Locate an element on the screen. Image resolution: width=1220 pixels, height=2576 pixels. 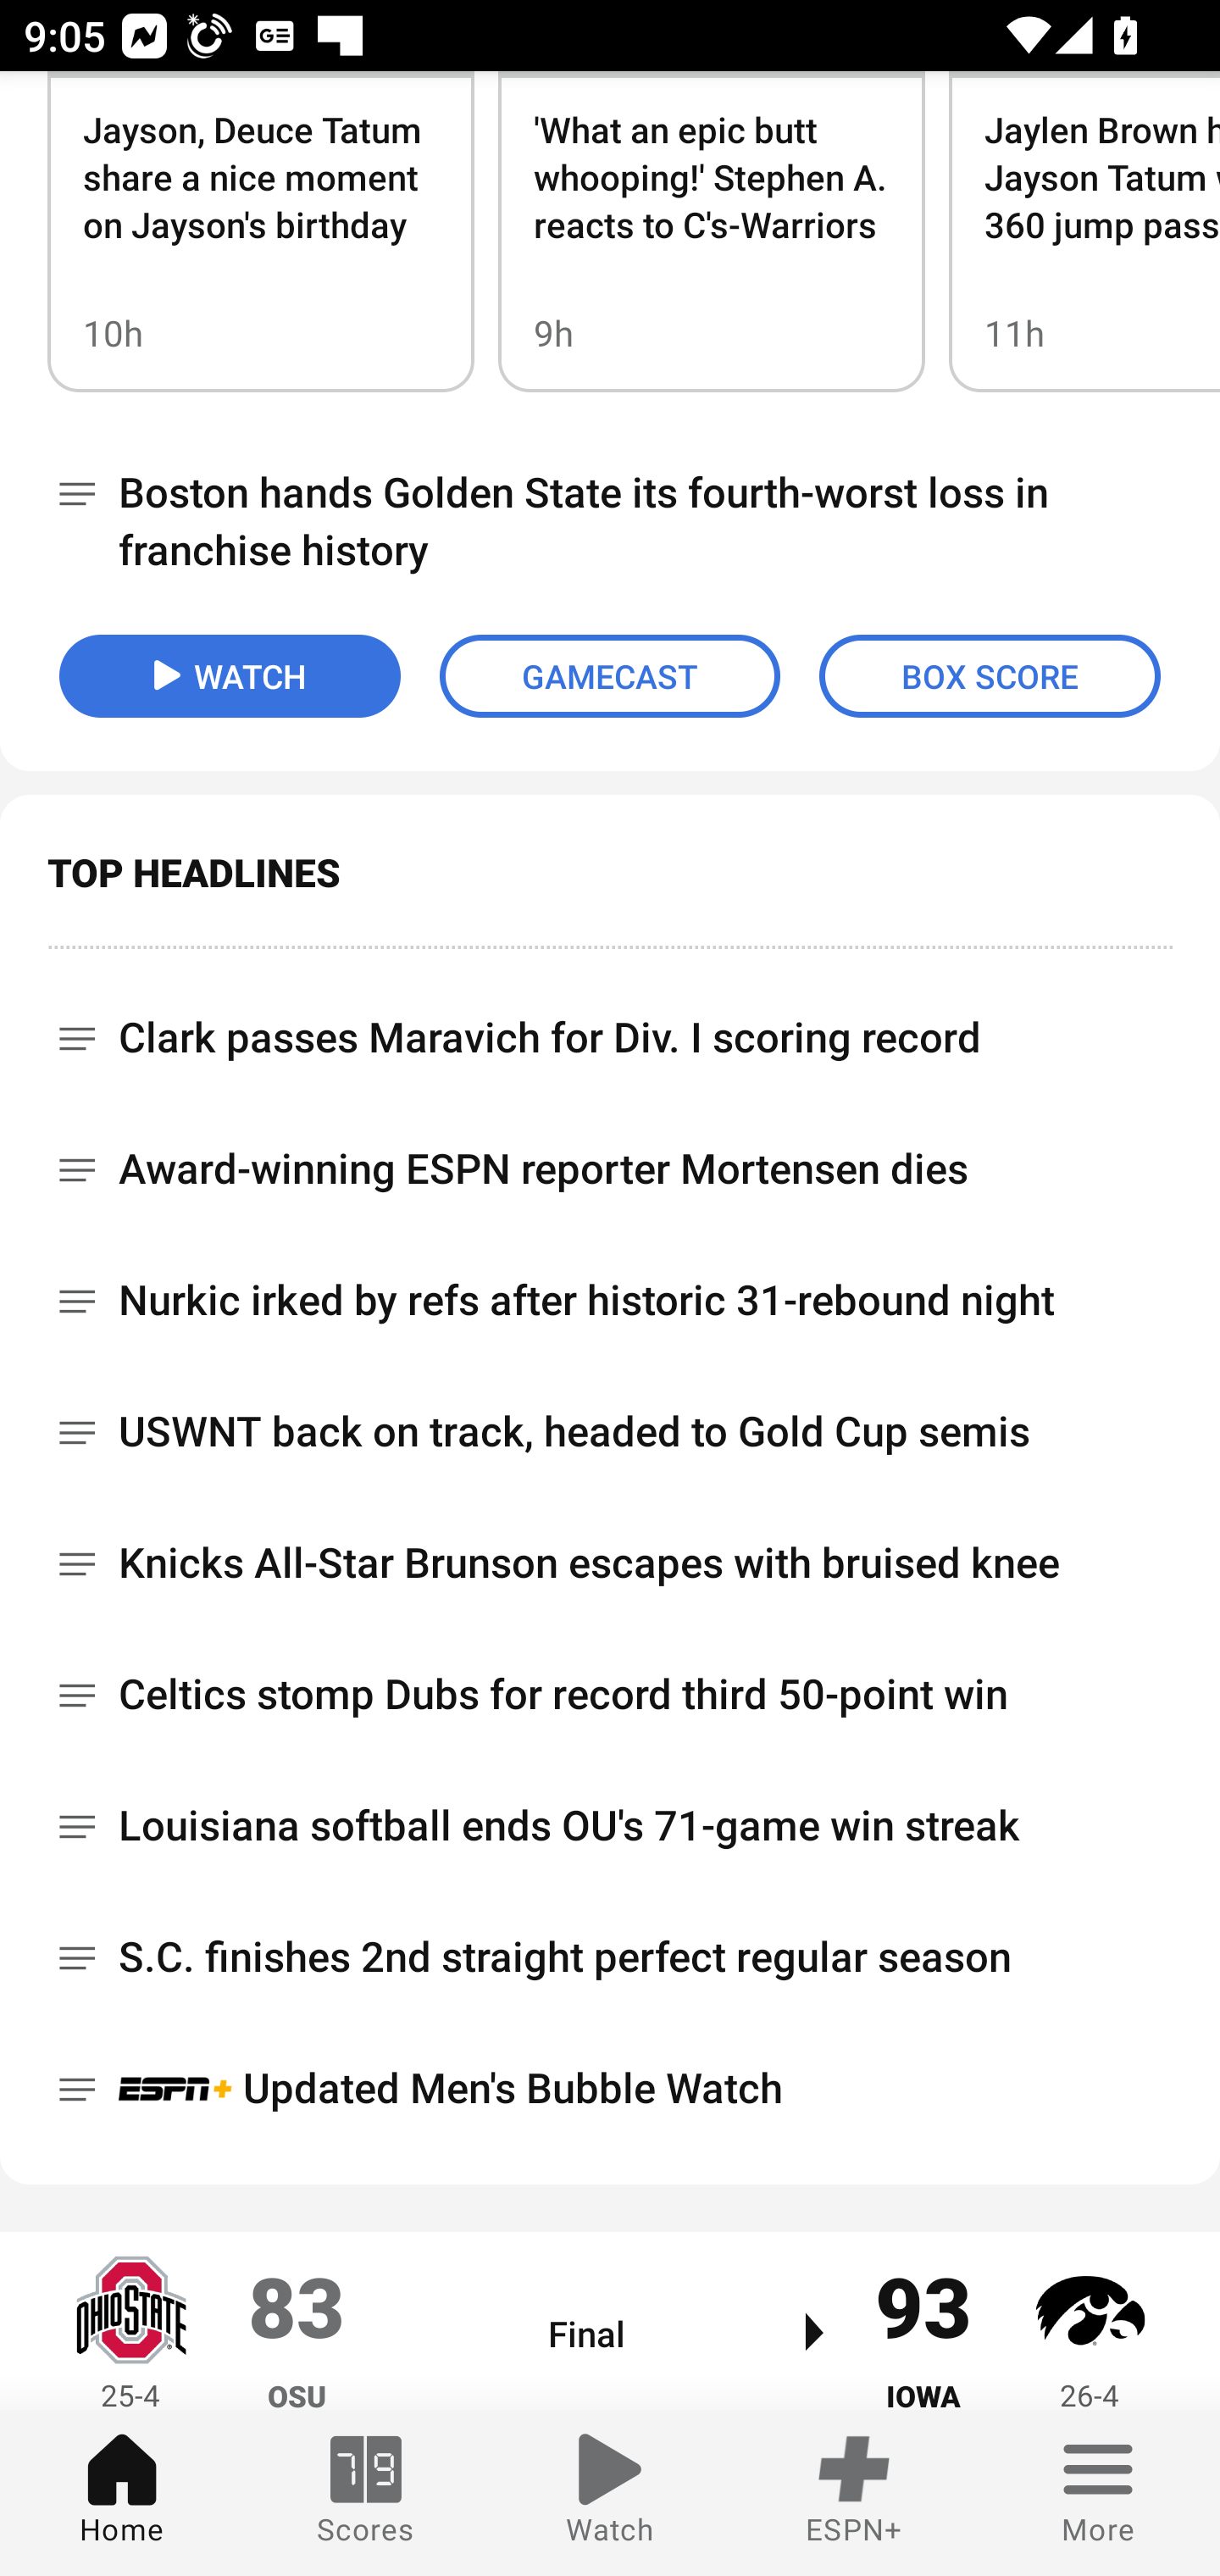
ESPN+ is located at coordinates (854, 2493).